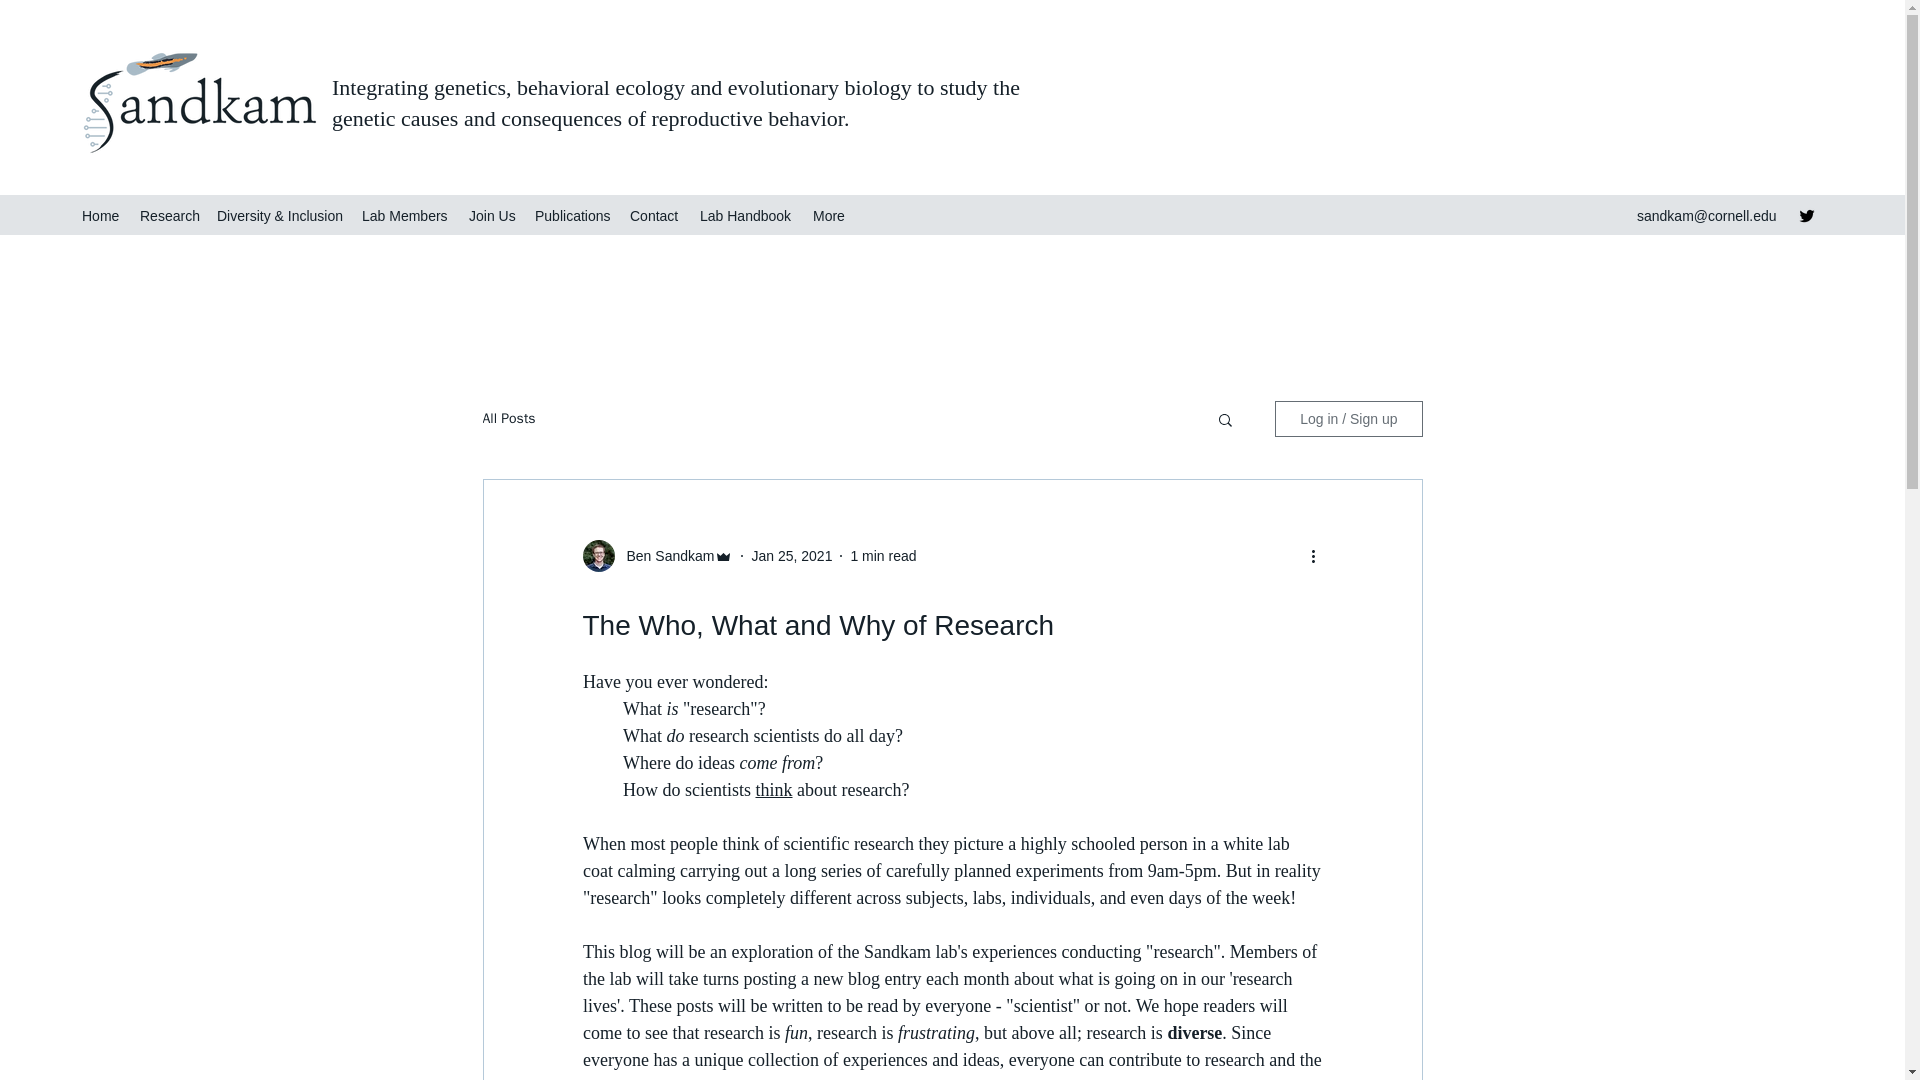 This screenshot has height=1080, width=1920. Describe the element at coordinates (491, 216) in the screenshot. I see `Join Us` at that location.